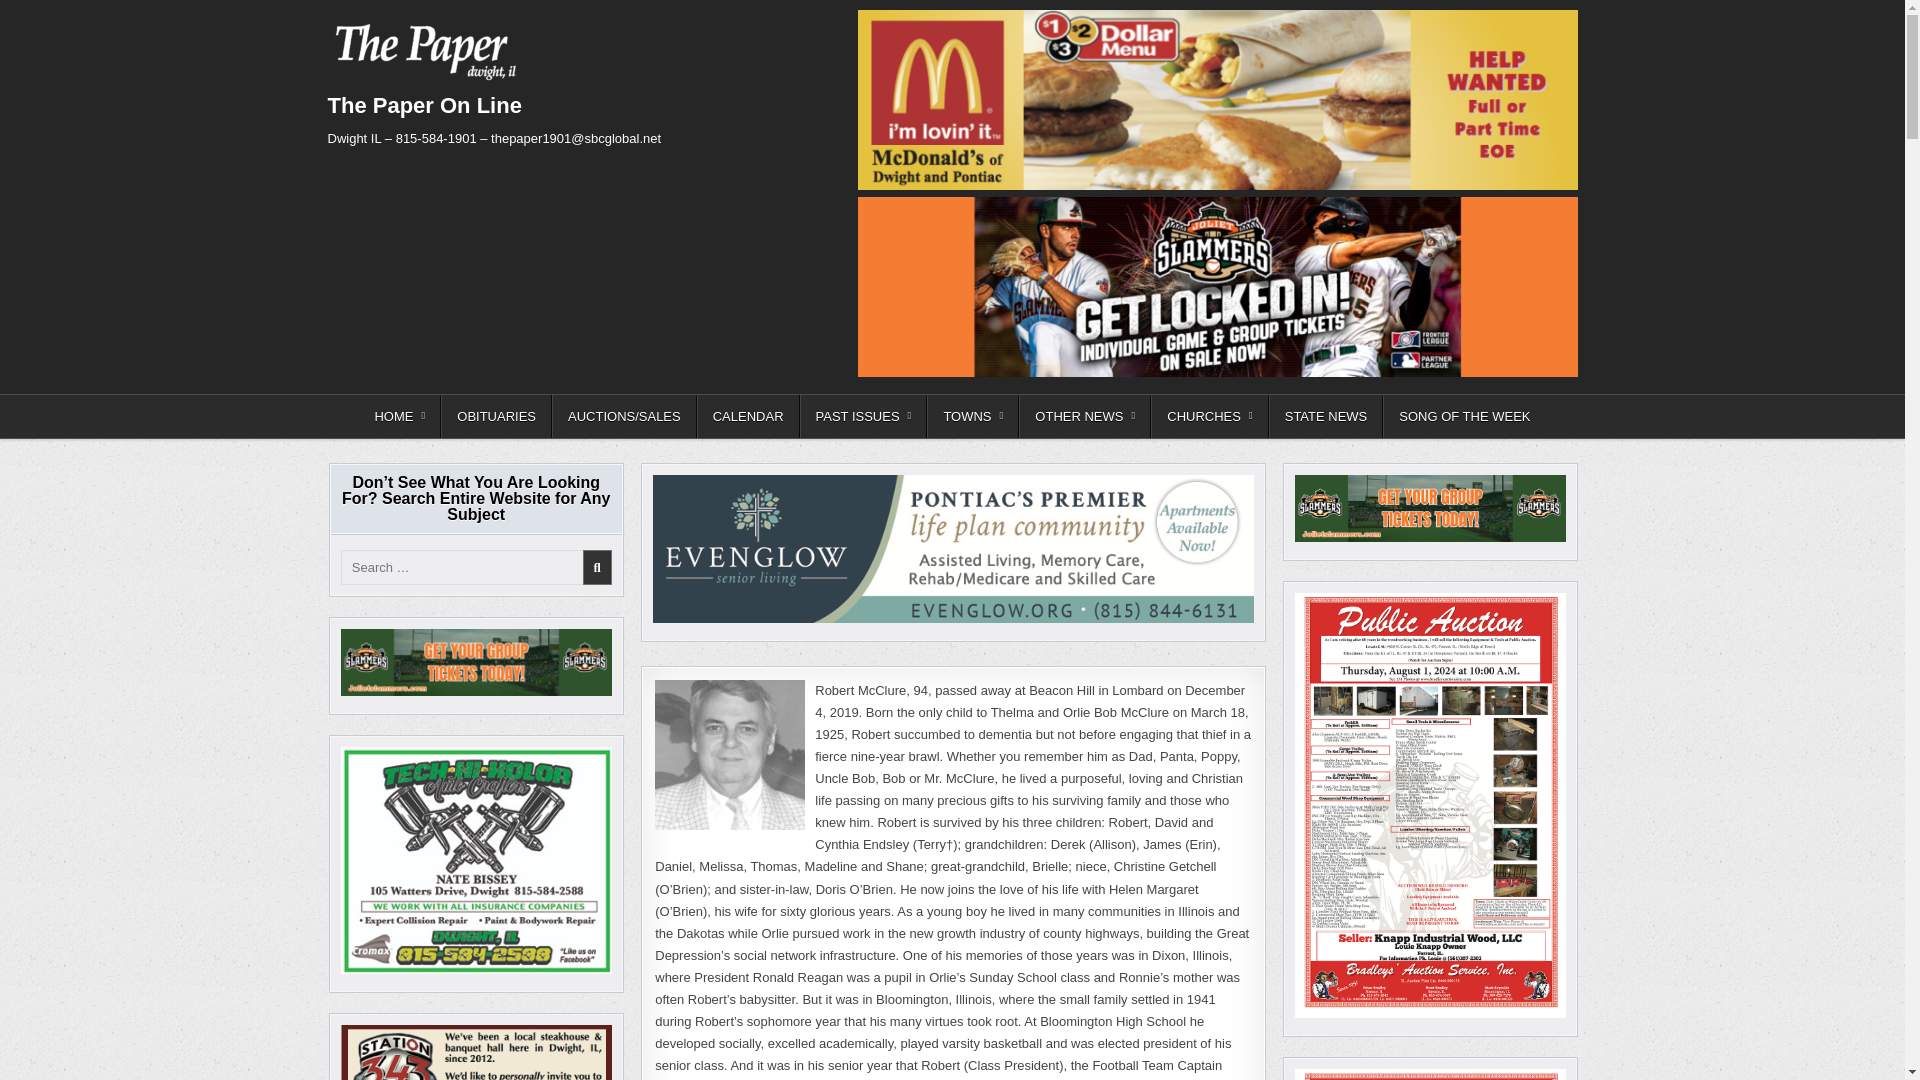 The height and width of the screenshot is (1080, 1920). Describe the element at coordinates (748, 416) in the screenshot. I see `CALENDAR` at that location.